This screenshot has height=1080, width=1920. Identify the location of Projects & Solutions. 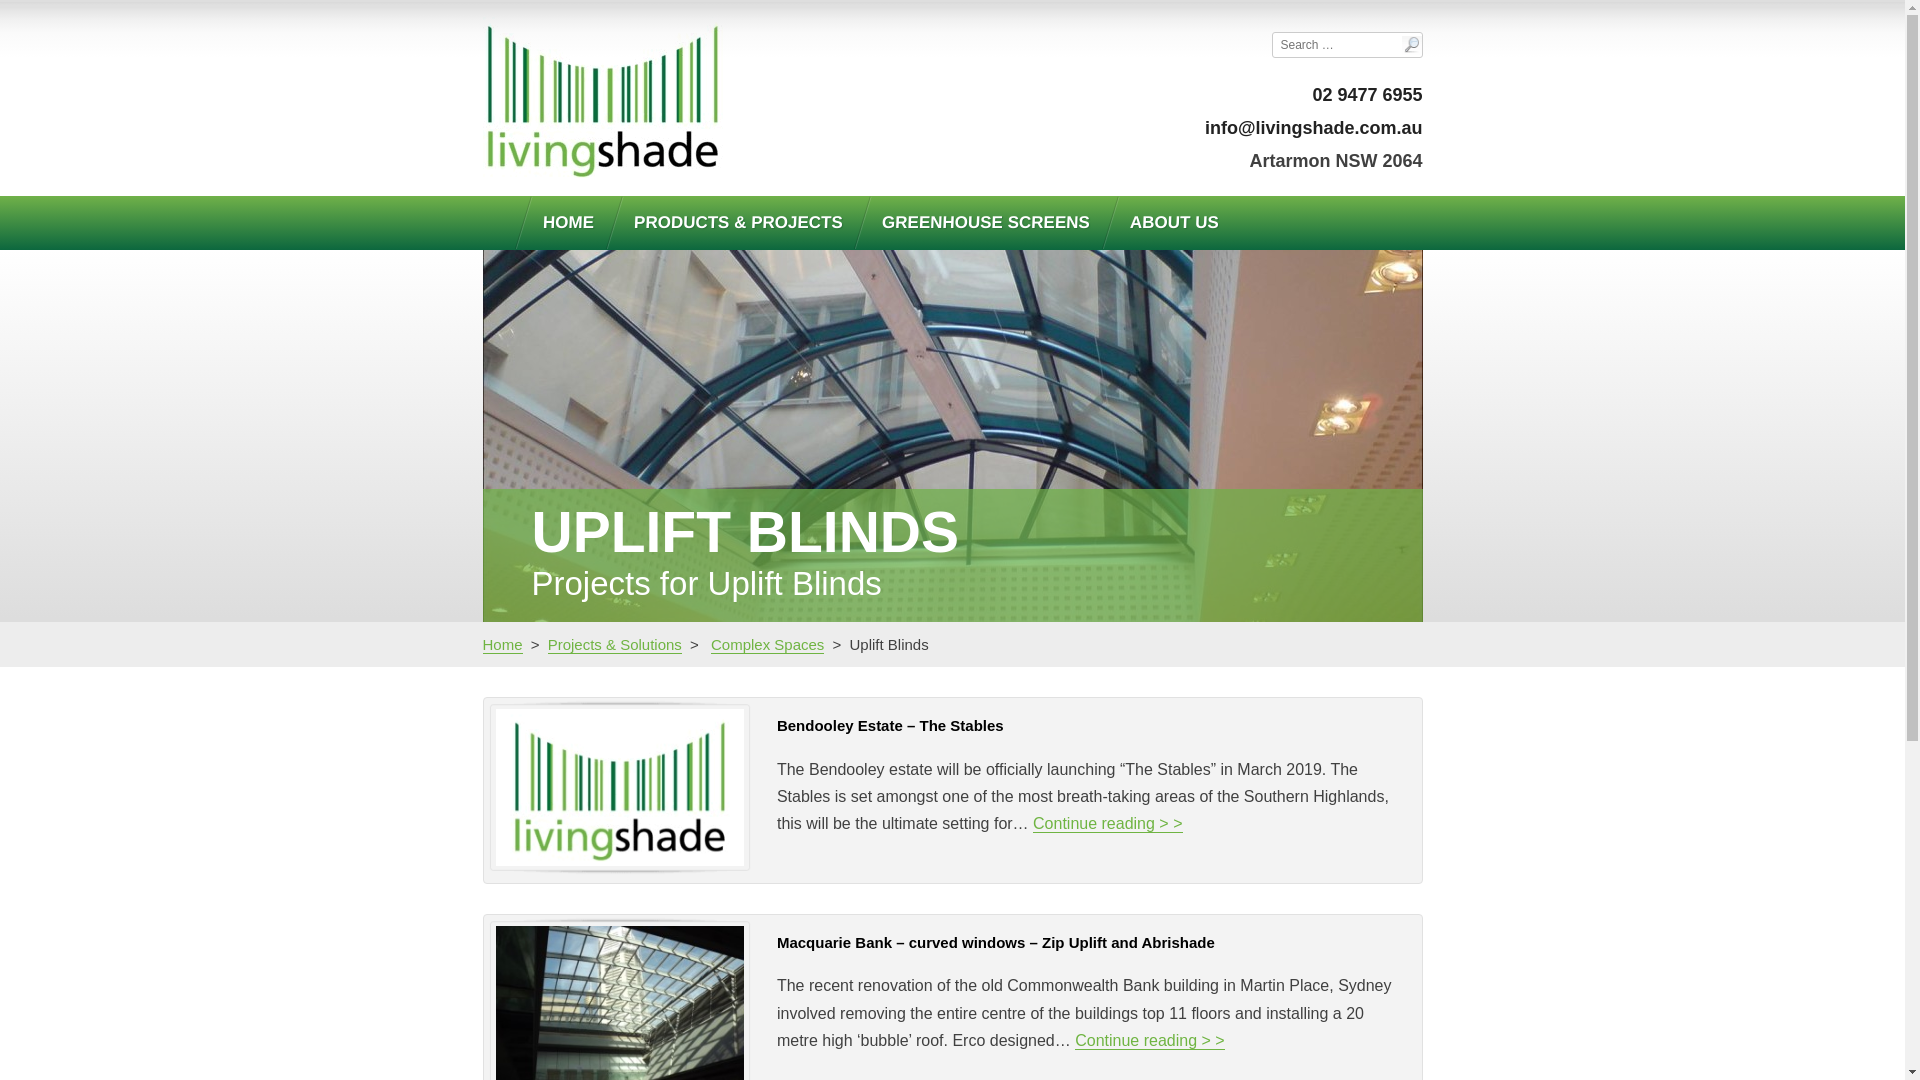
(615, 645).